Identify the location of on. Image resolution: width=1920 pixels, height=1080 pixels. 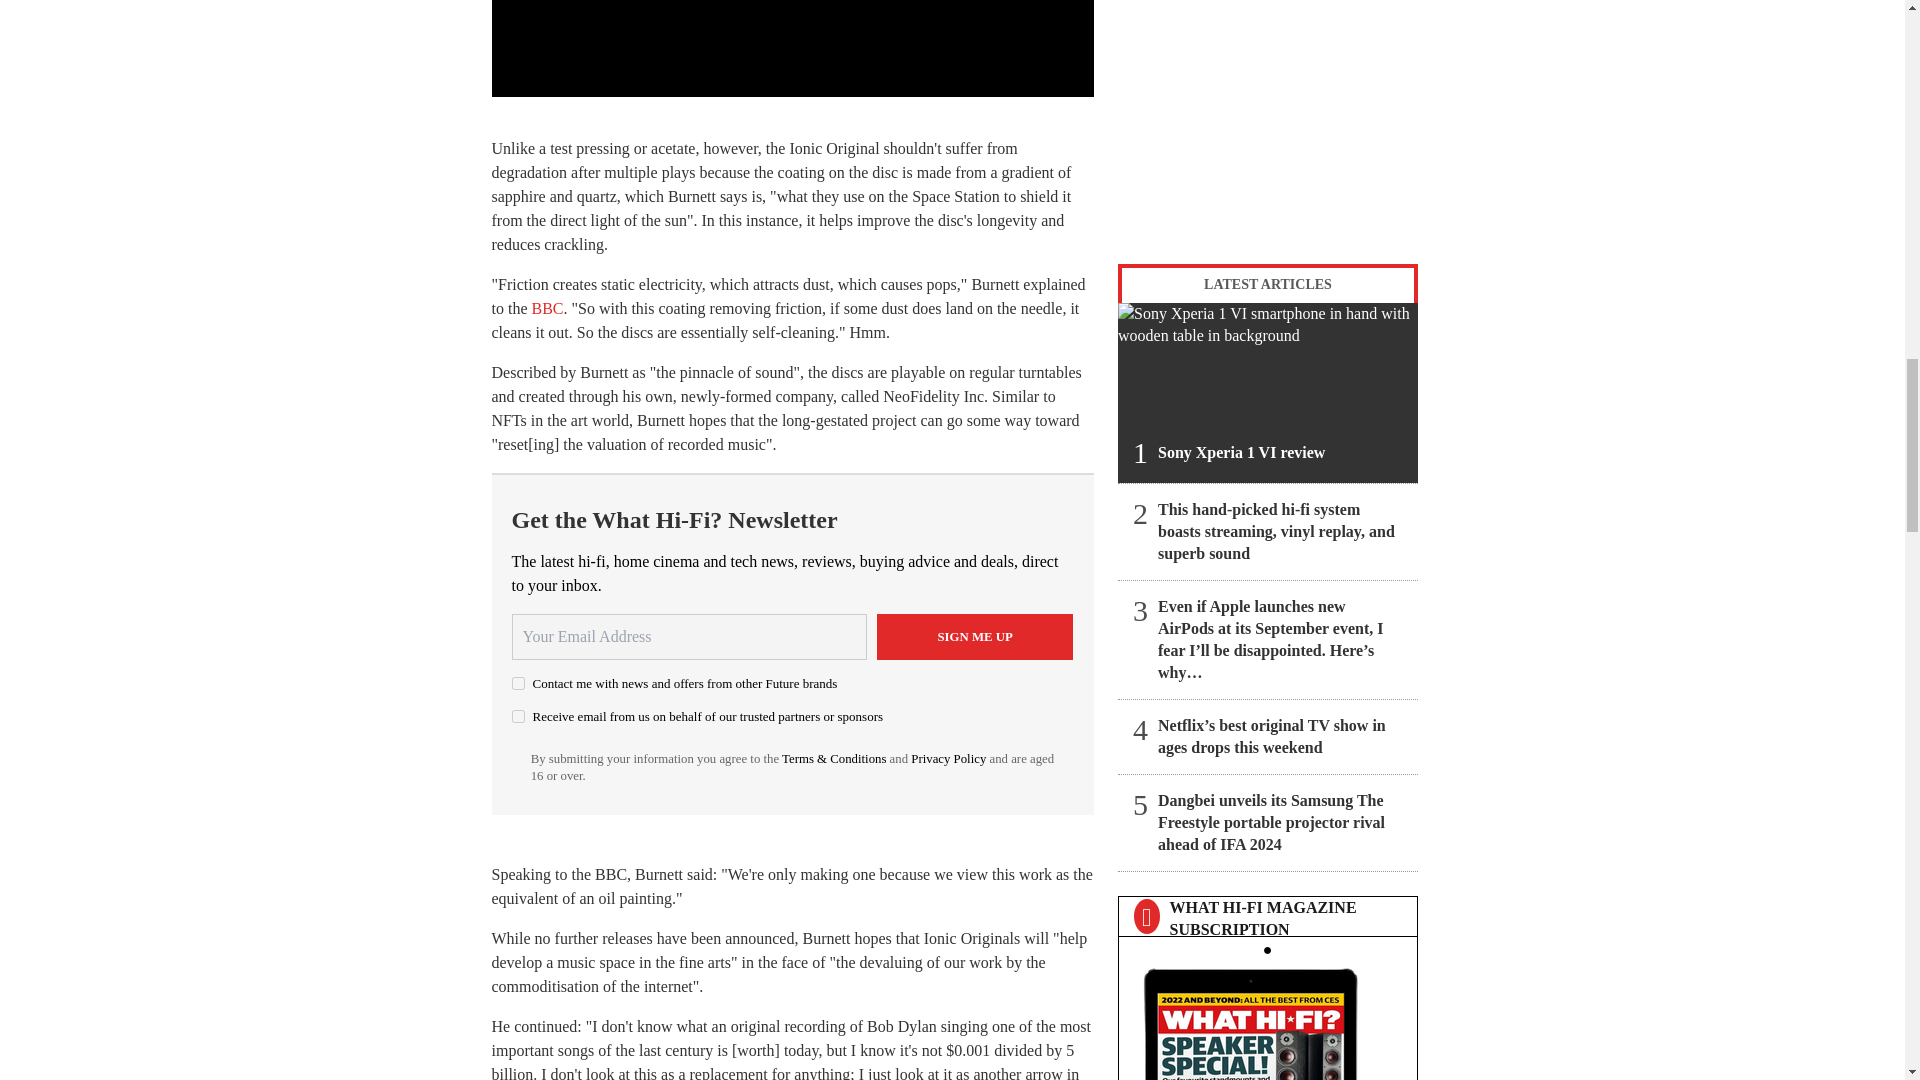
(518, 684).